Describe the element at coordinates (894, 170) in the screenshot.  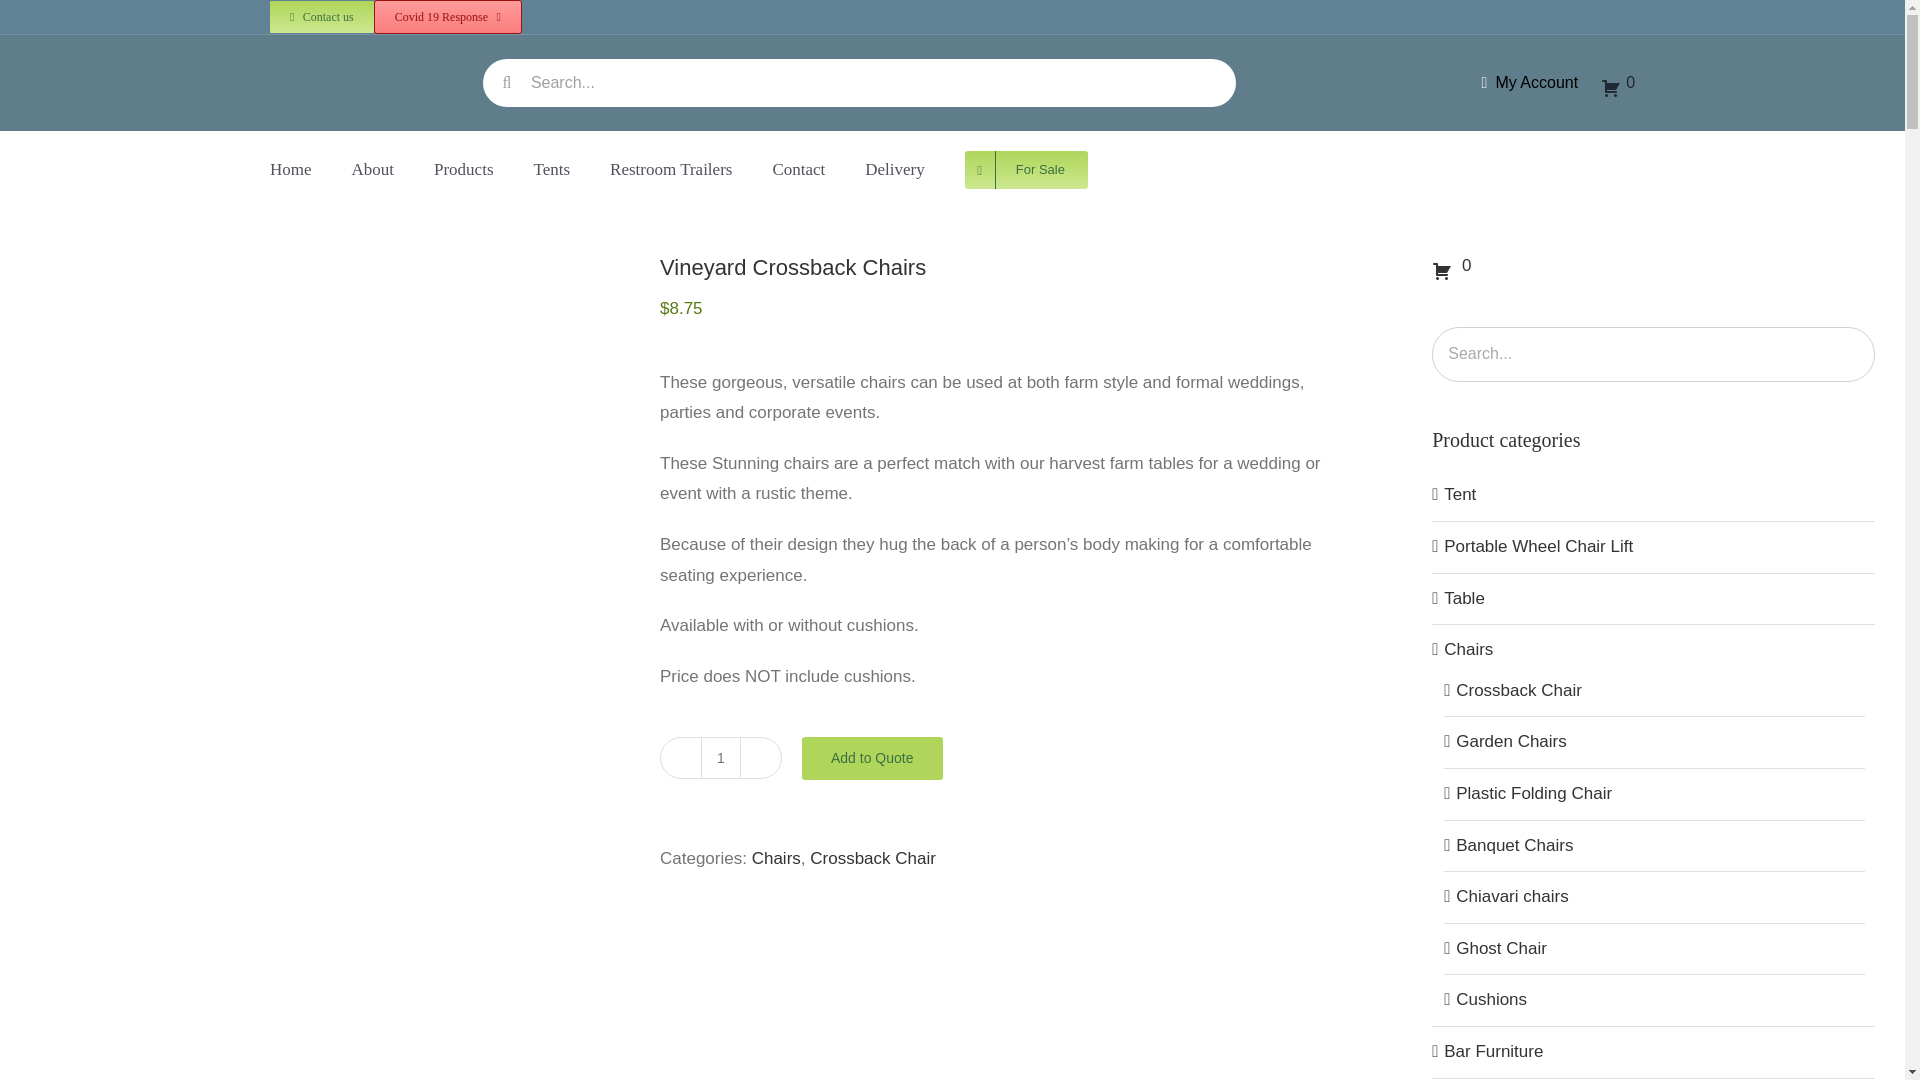
I see `Delivery` at that location.